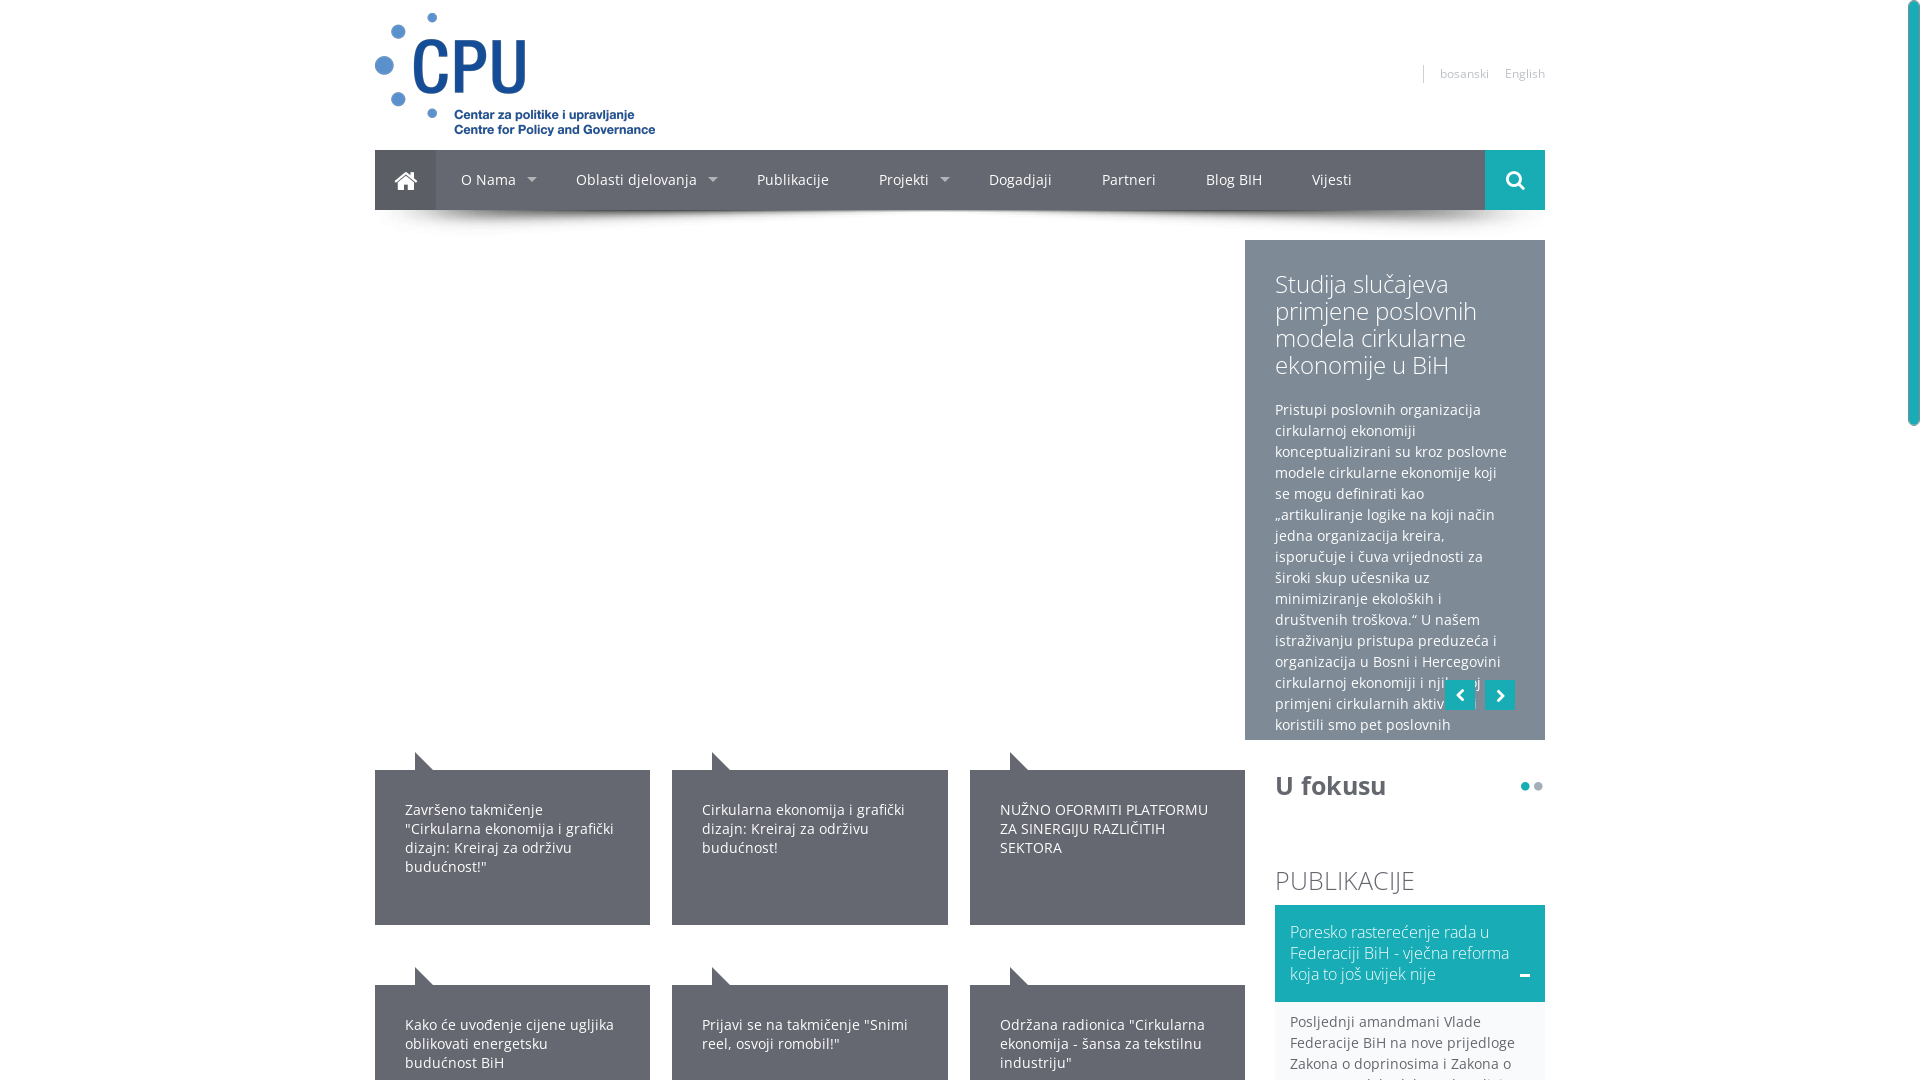  I want to click on Vijesti, so click(1332, 180).